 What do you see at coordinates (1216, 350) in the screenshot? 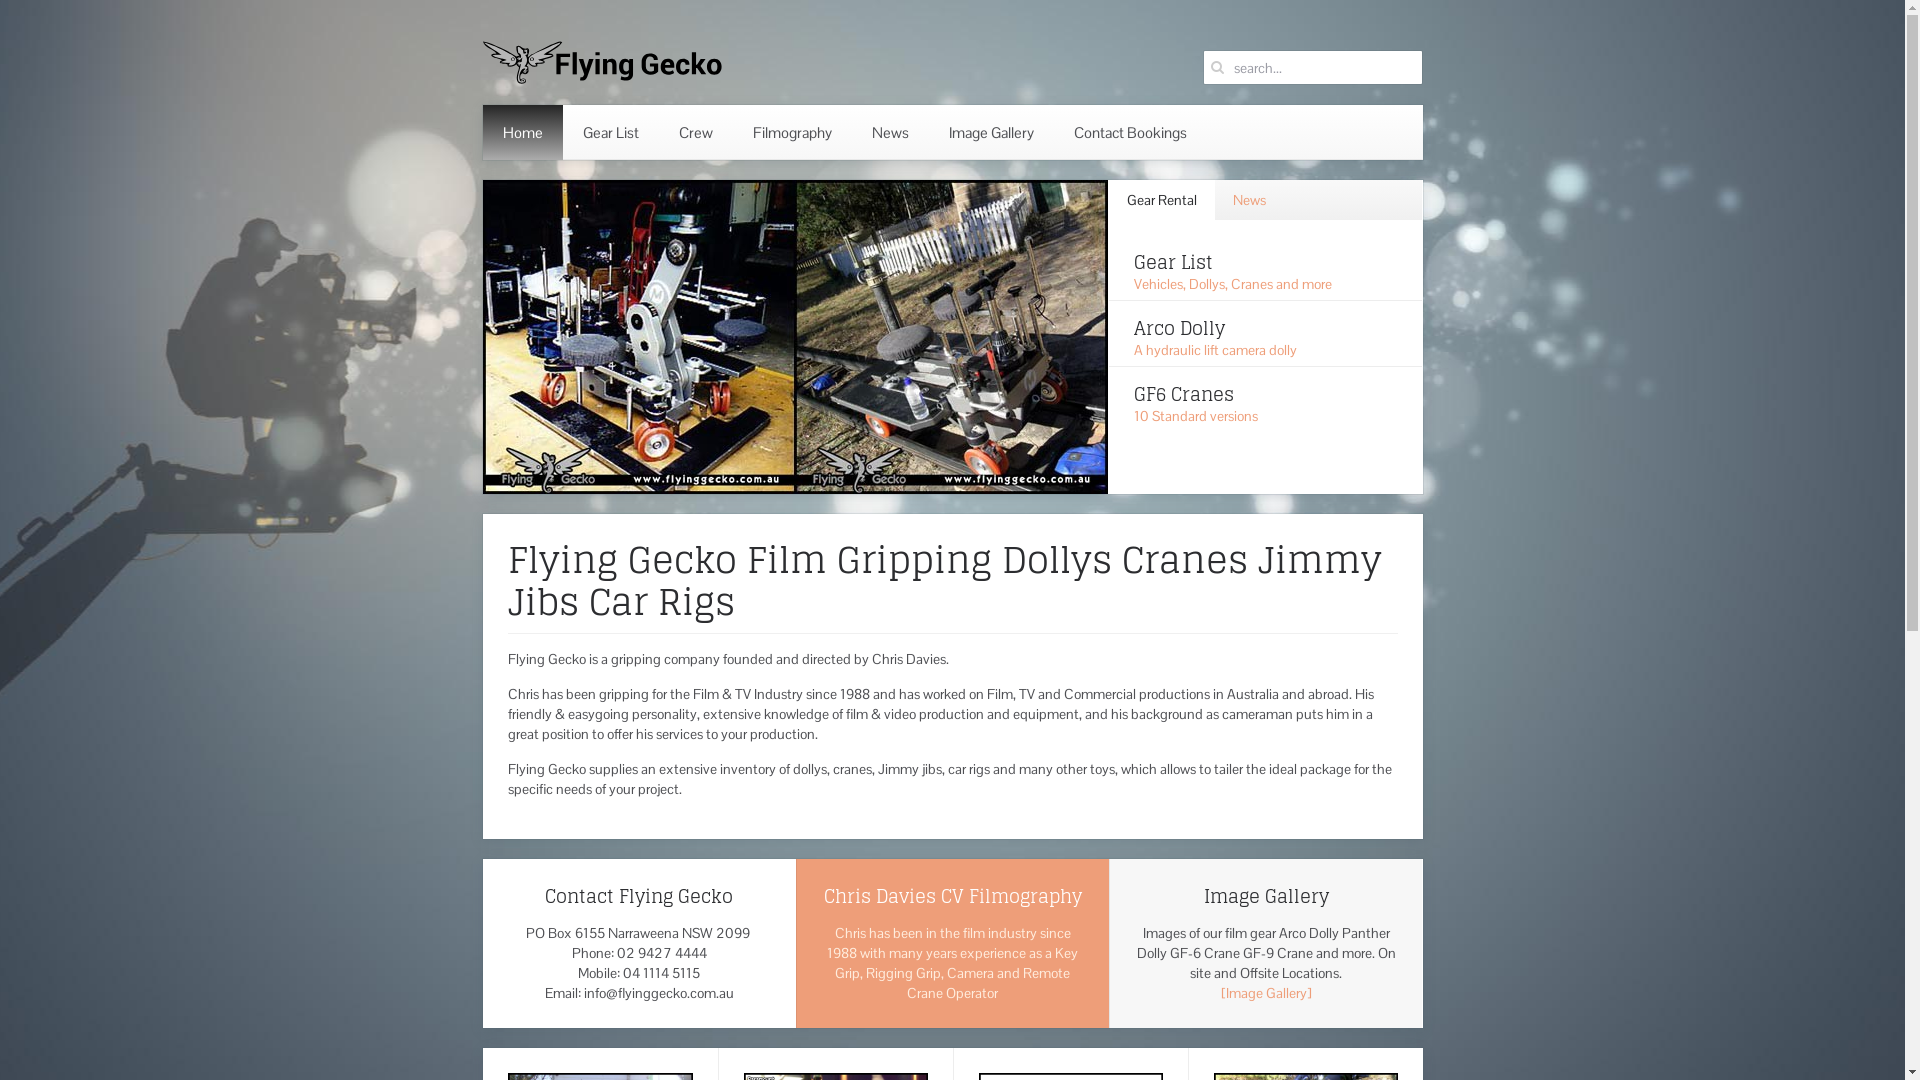
I see `A hydraulic lift camera dolly` at bounding box center [1216, 350].